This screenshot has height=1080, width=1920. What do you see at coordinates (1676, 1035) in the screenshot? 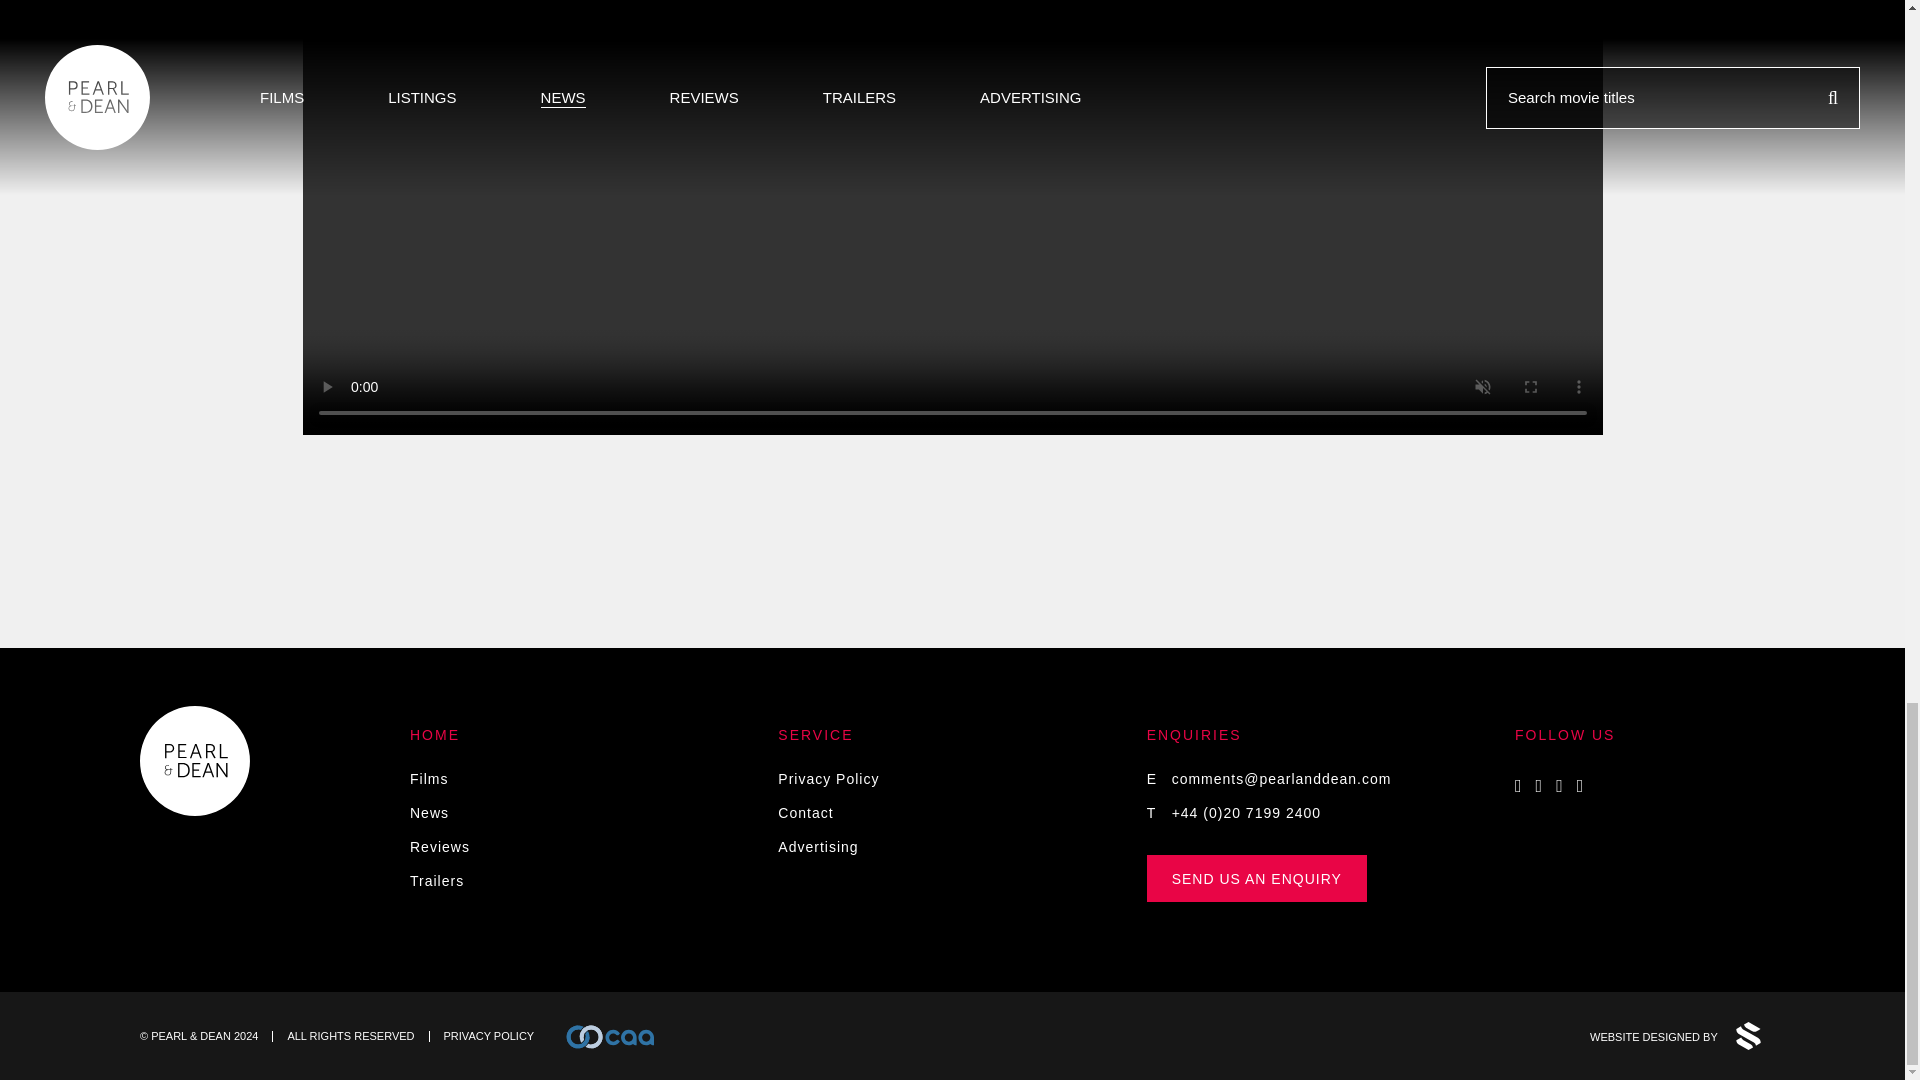
I see `Website Designed By SO Marketing` at bounding box center [1676, 1035].